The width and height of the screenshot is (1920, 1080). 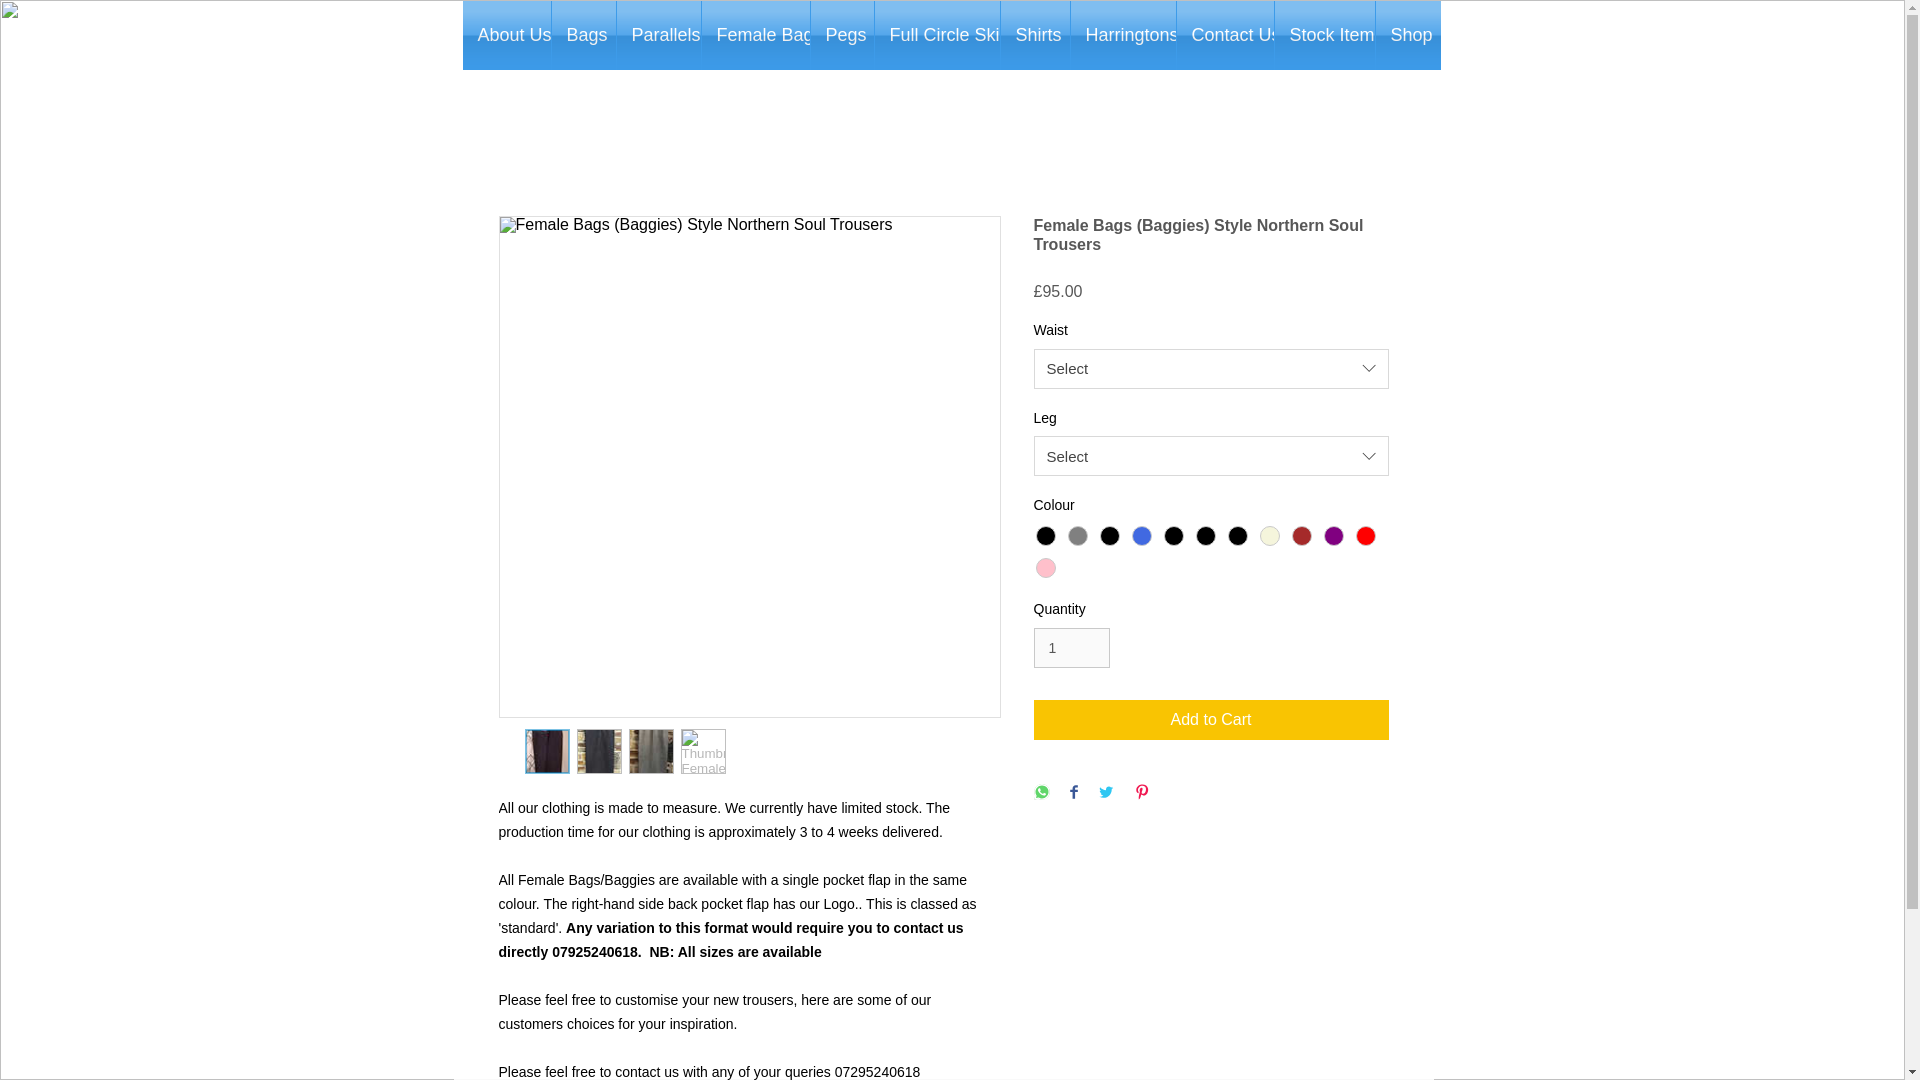 I want to click on Harringtons, so click(x=1122, y=36).